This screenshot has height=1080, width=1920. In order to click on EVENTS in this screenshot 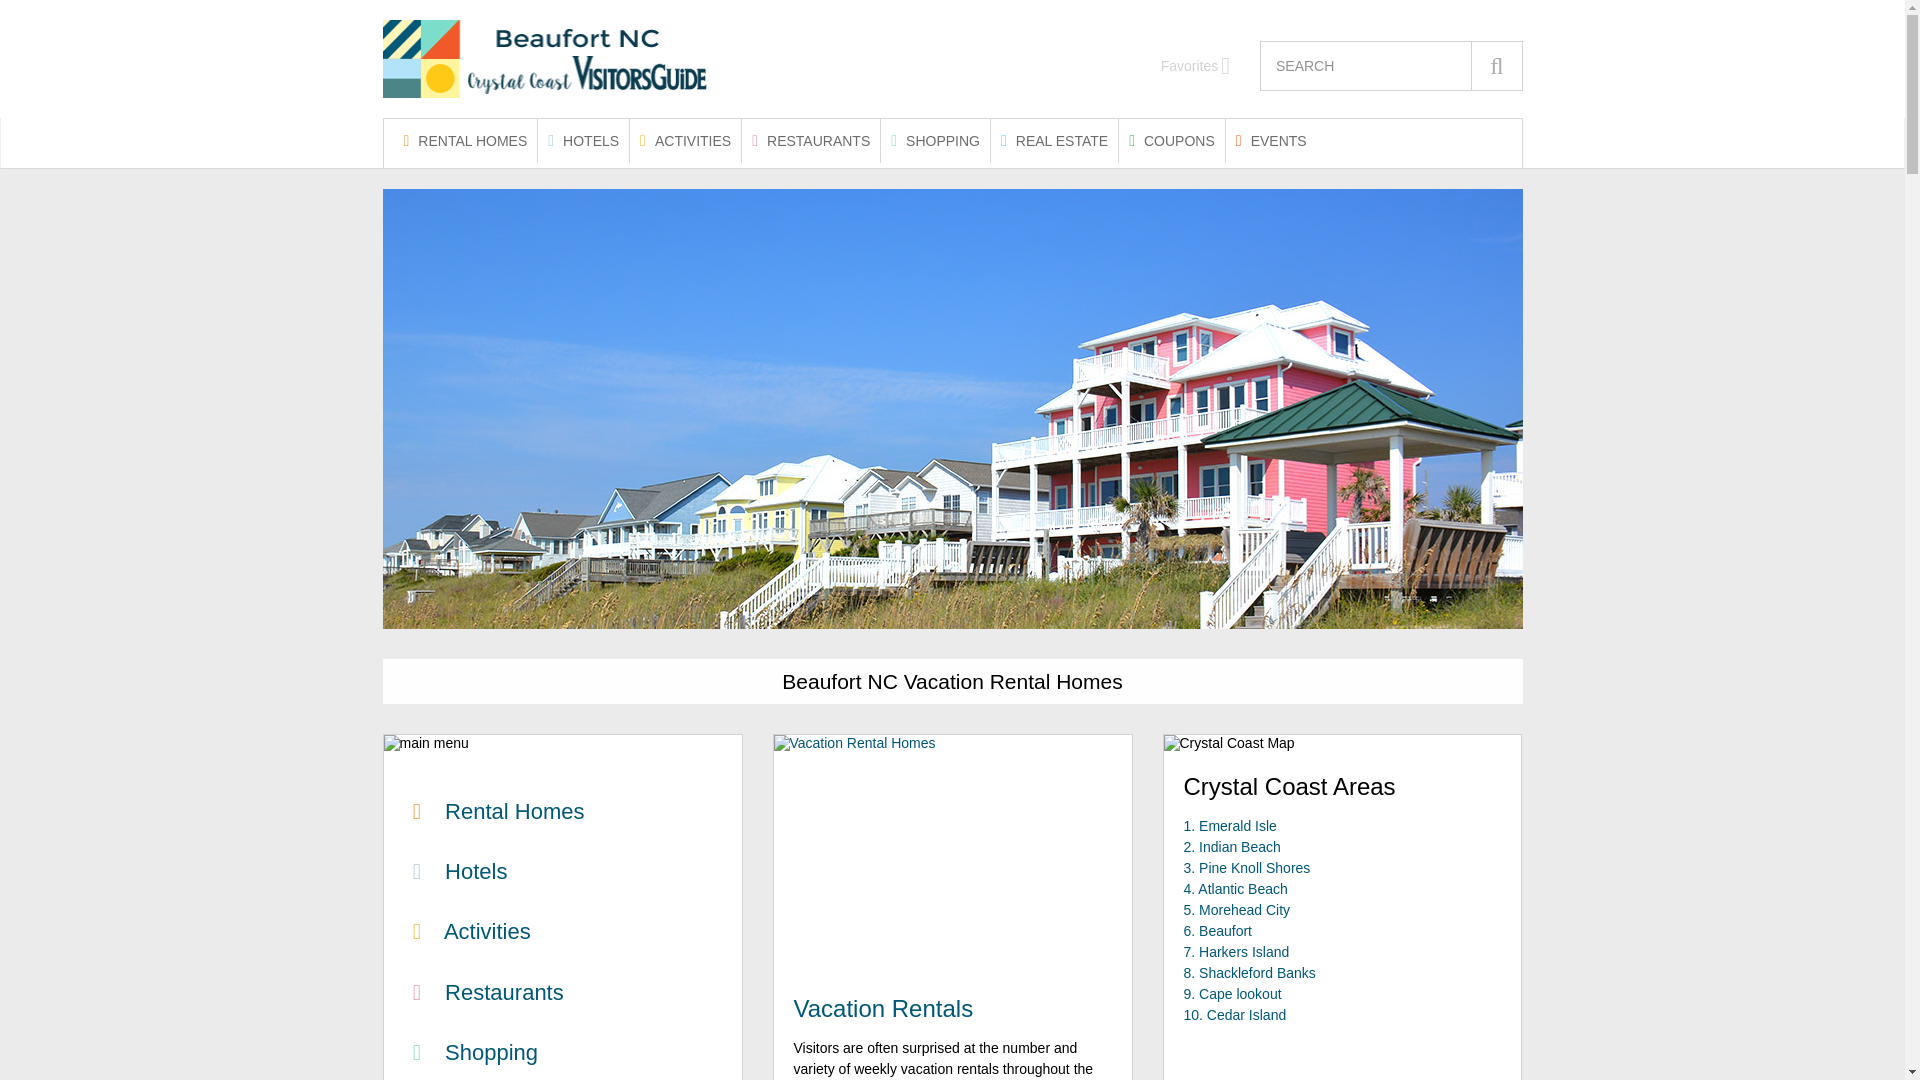, I will do `click(1272, 140)`.